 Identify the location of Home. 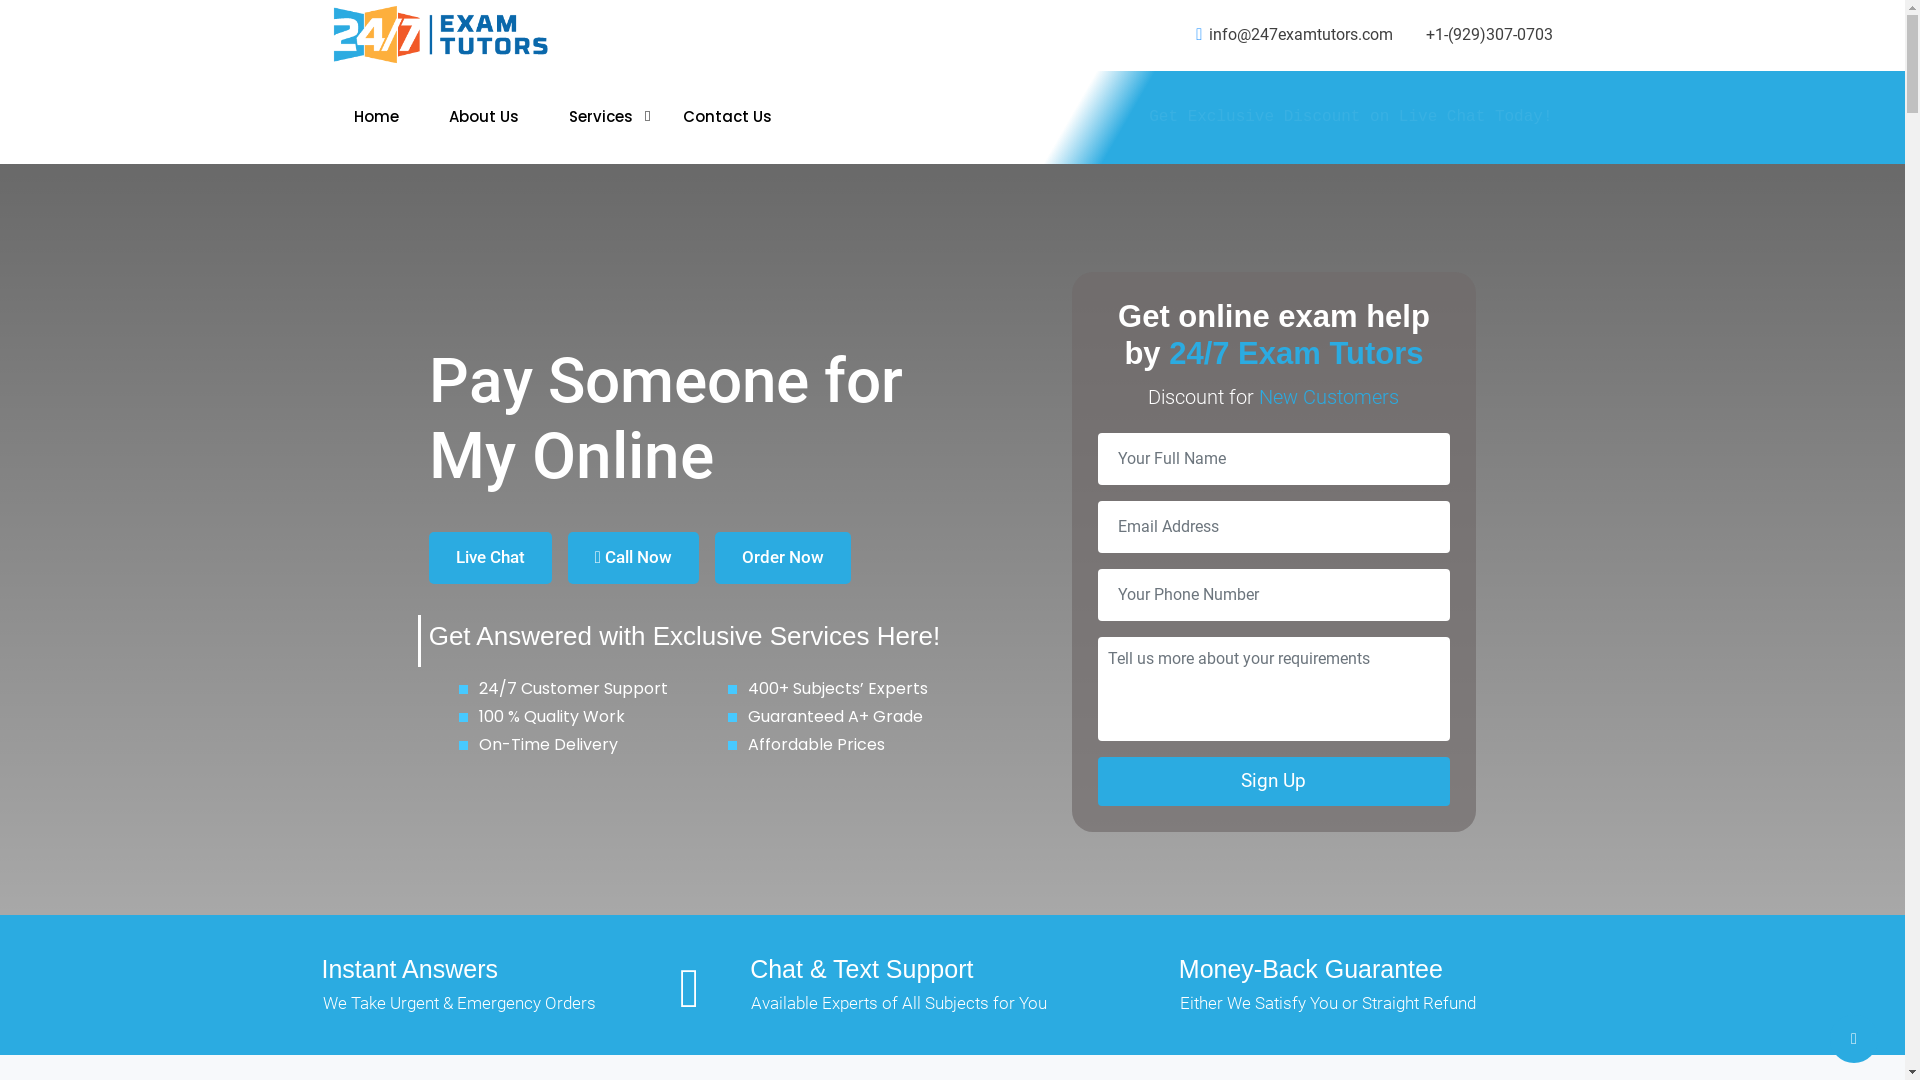
(376, 118).